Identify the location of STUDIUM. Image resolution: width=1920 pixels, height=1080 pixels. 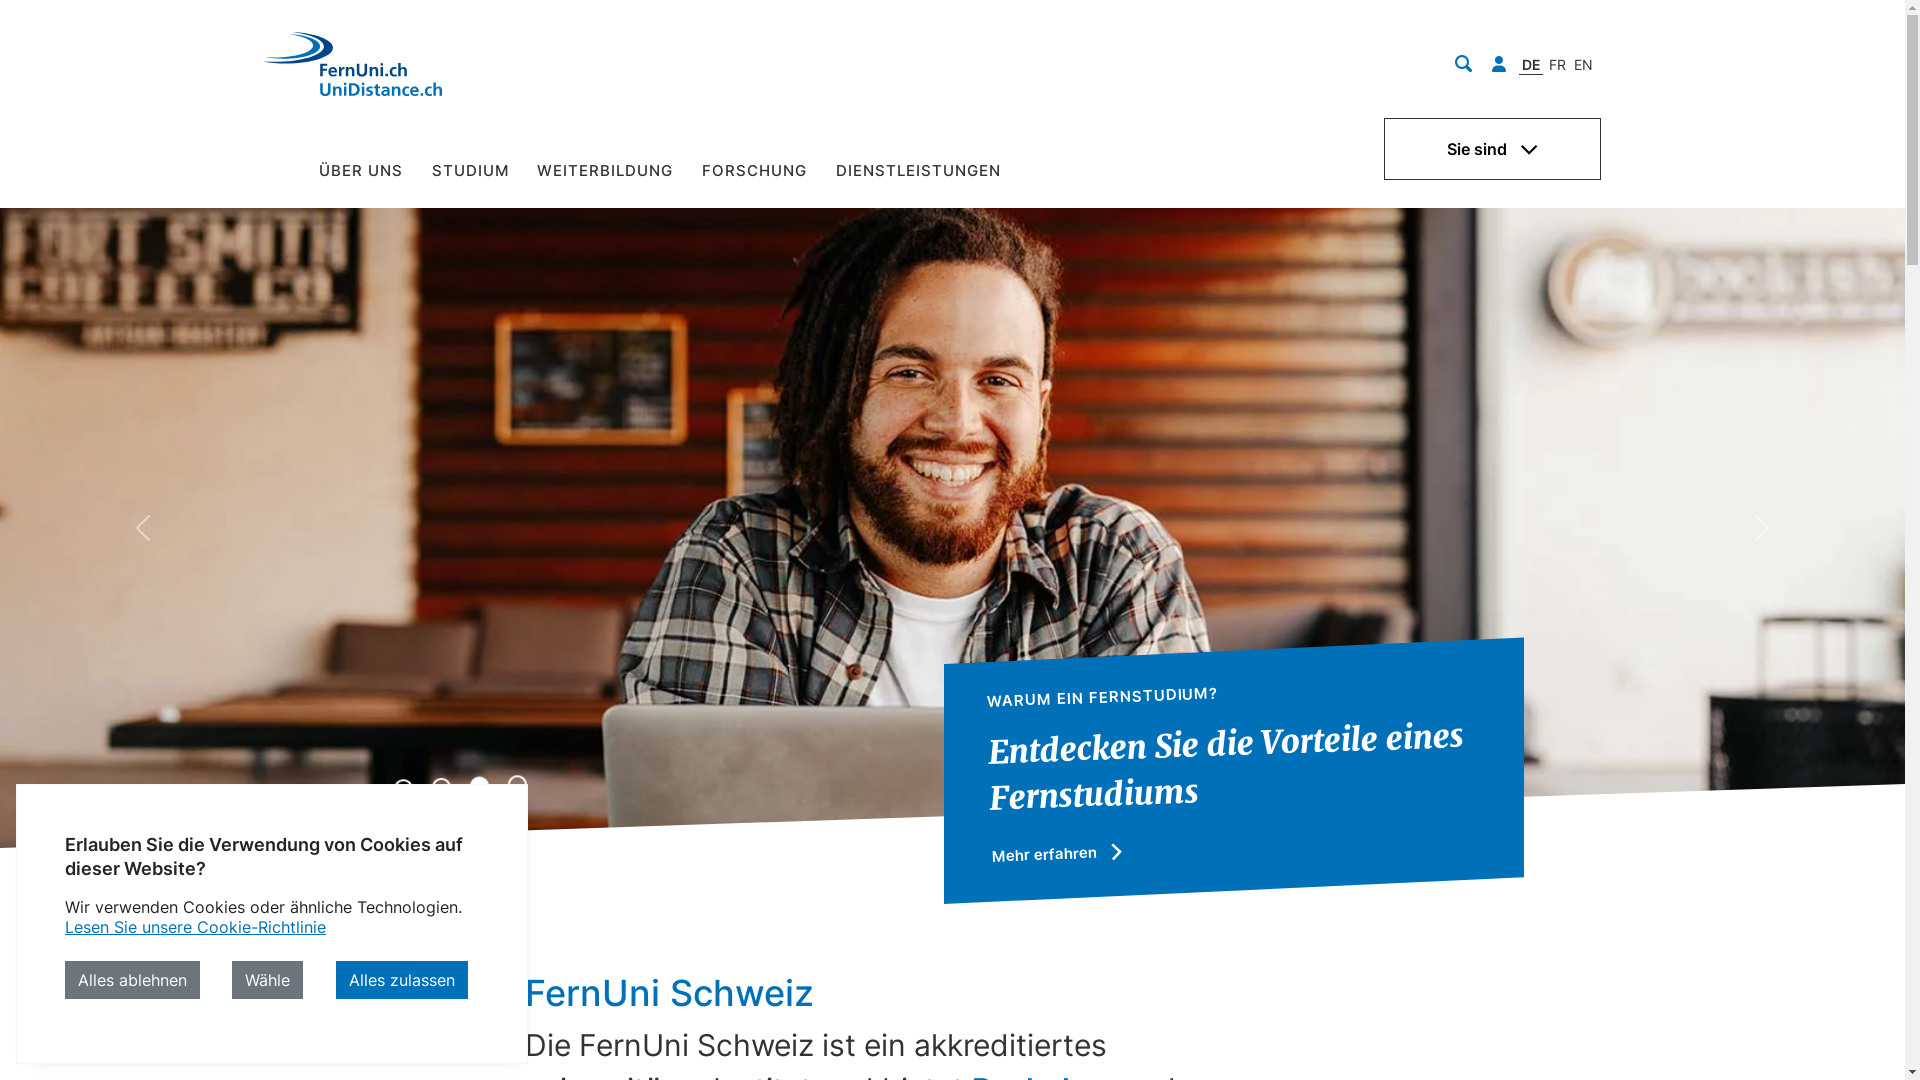
(470, 177).